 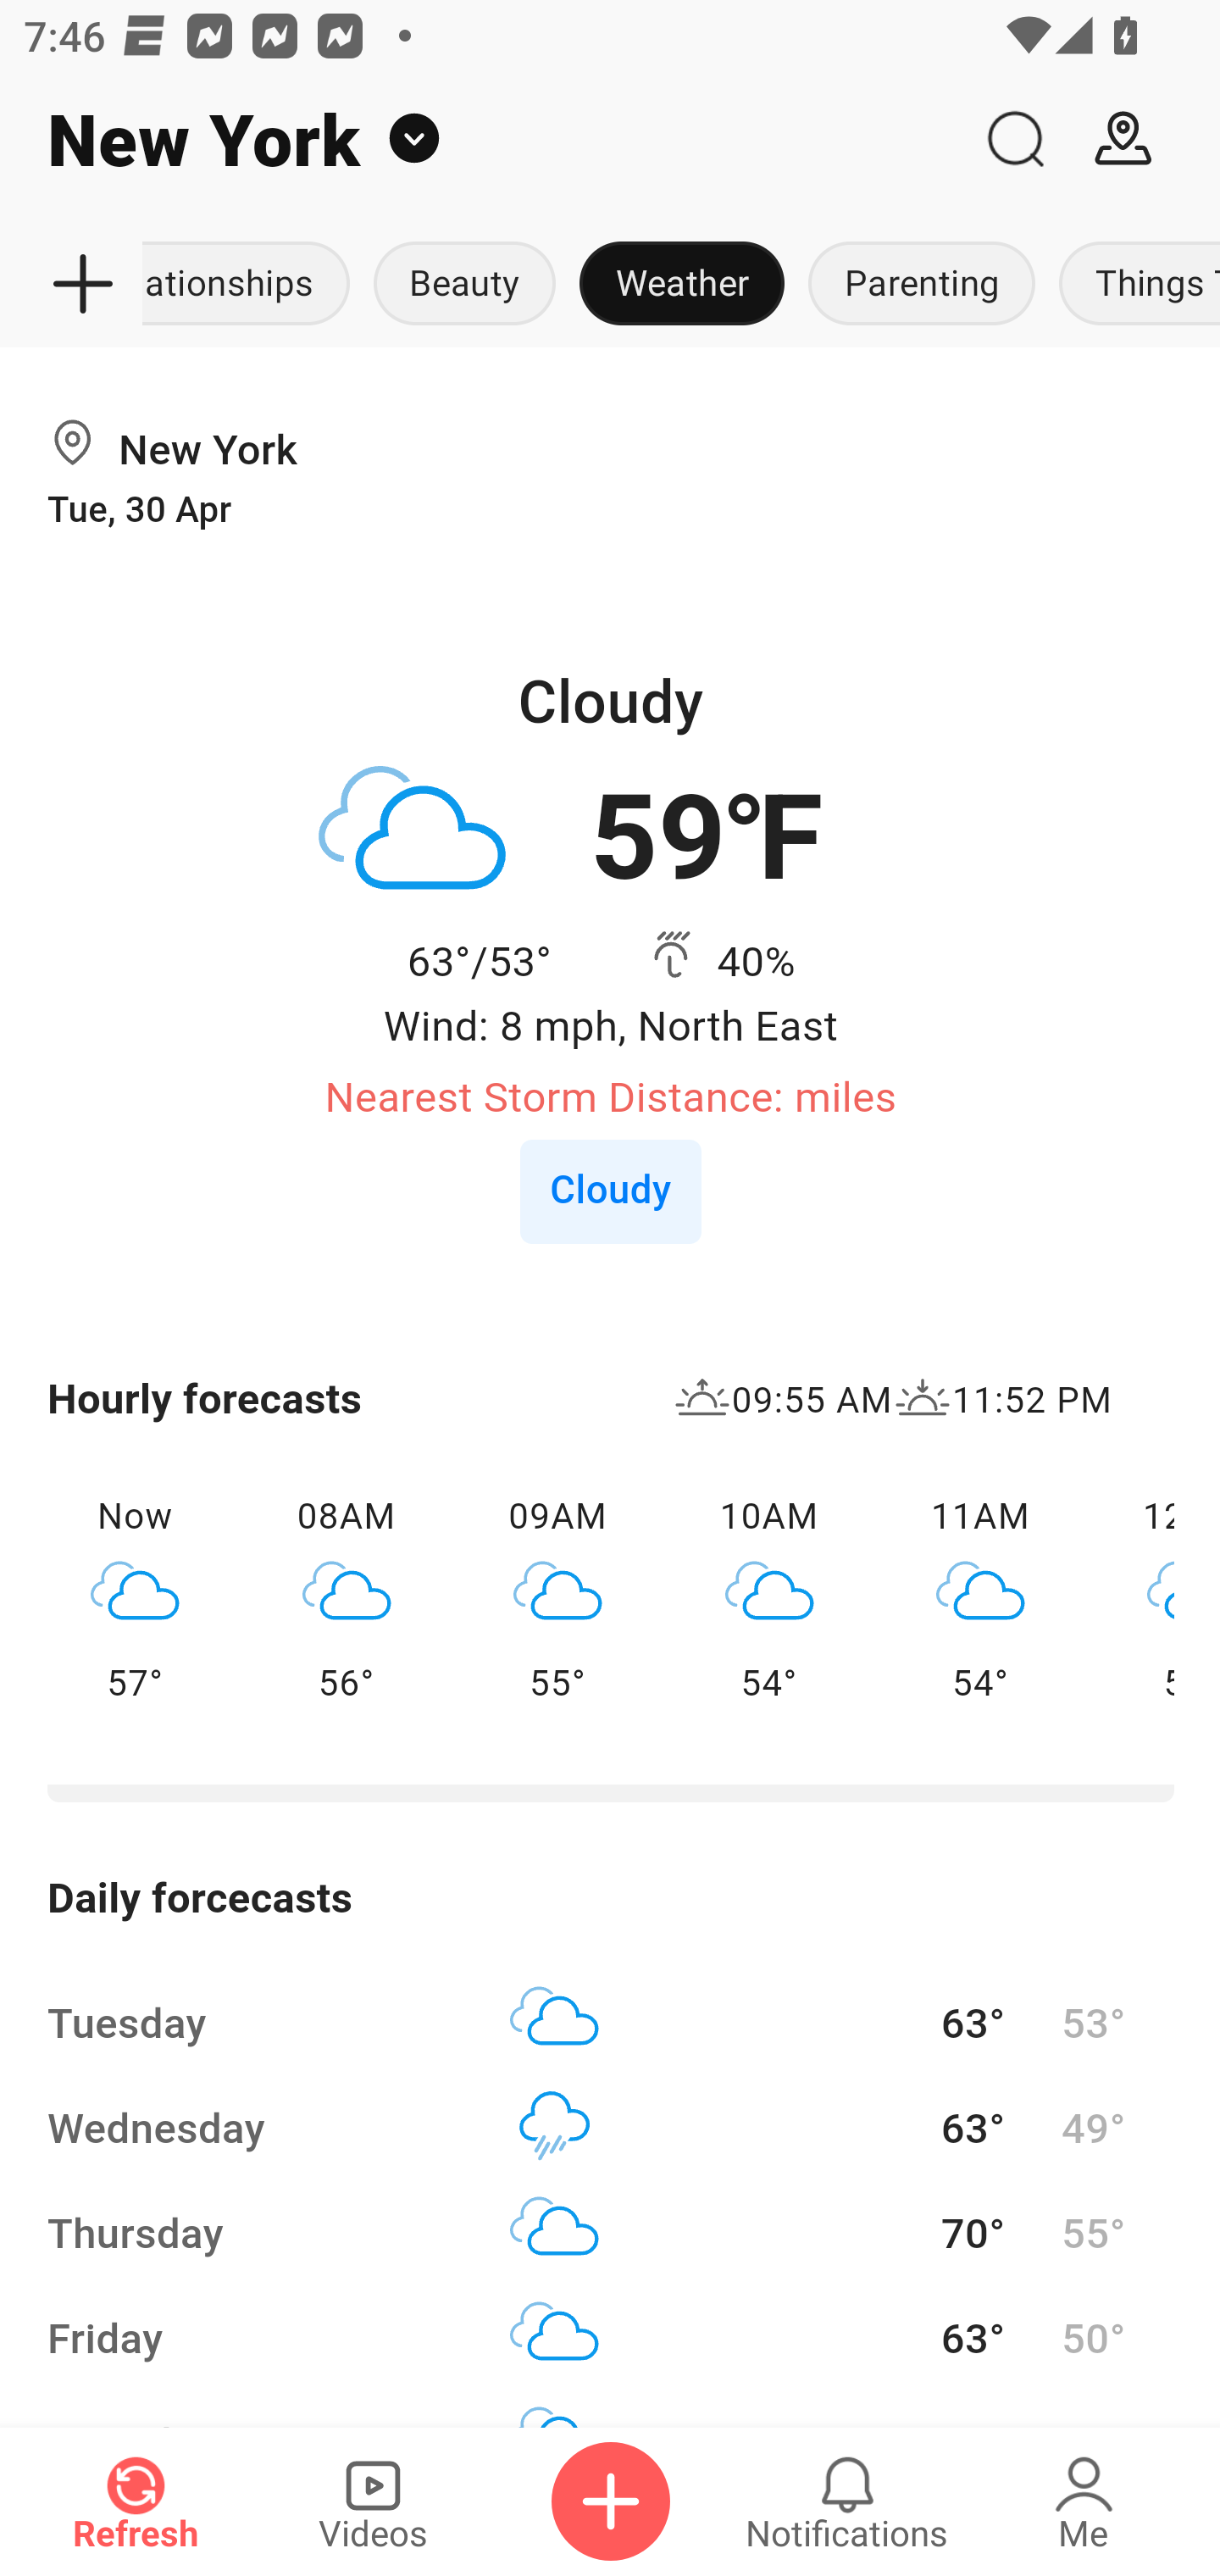 I want to click on Notifications, so click(x=847, y=2501).